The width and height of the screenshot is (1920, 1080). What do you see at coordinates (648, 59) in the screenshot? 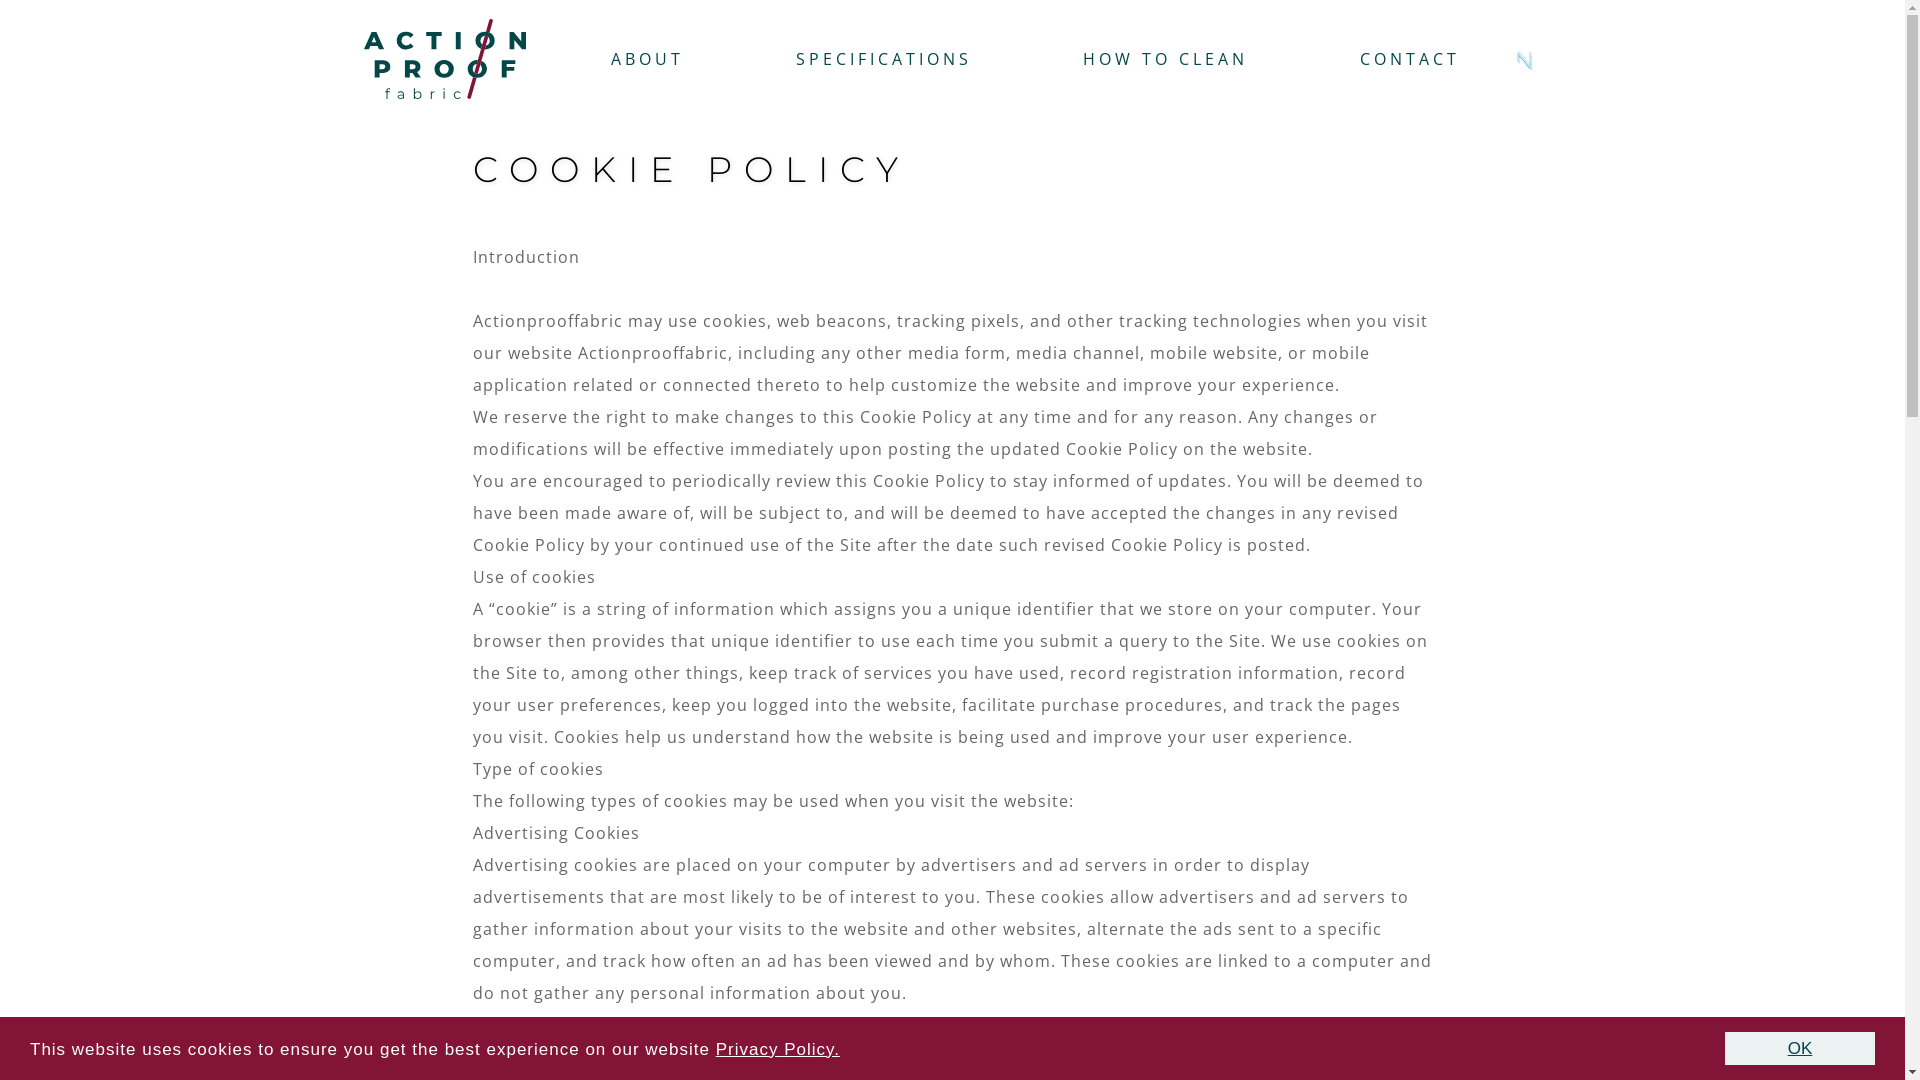
I see `ABOUT` at bounding box center [648, 59].